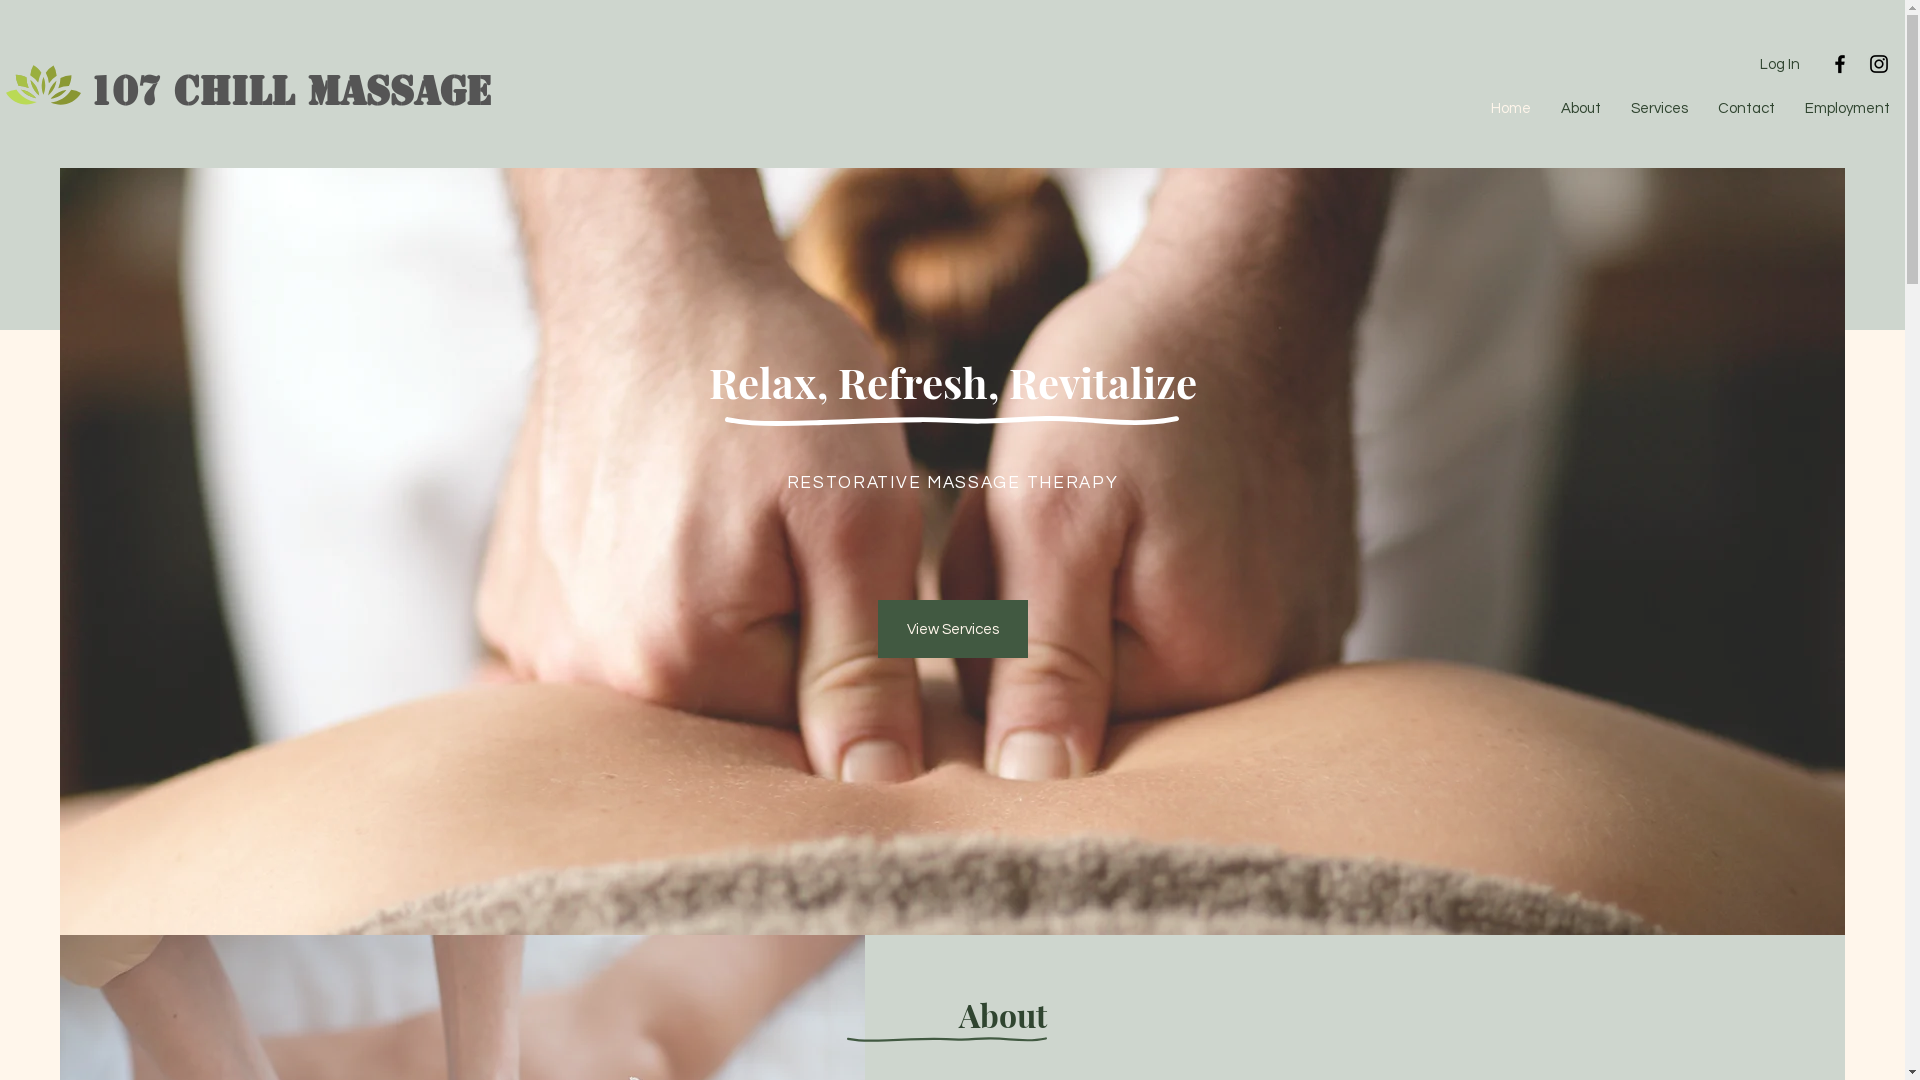 The height and width of the screenshot is (1080, 1920). Describe the element at coordinates (1511, 109) in the screenshot. I see `Home` at that location.